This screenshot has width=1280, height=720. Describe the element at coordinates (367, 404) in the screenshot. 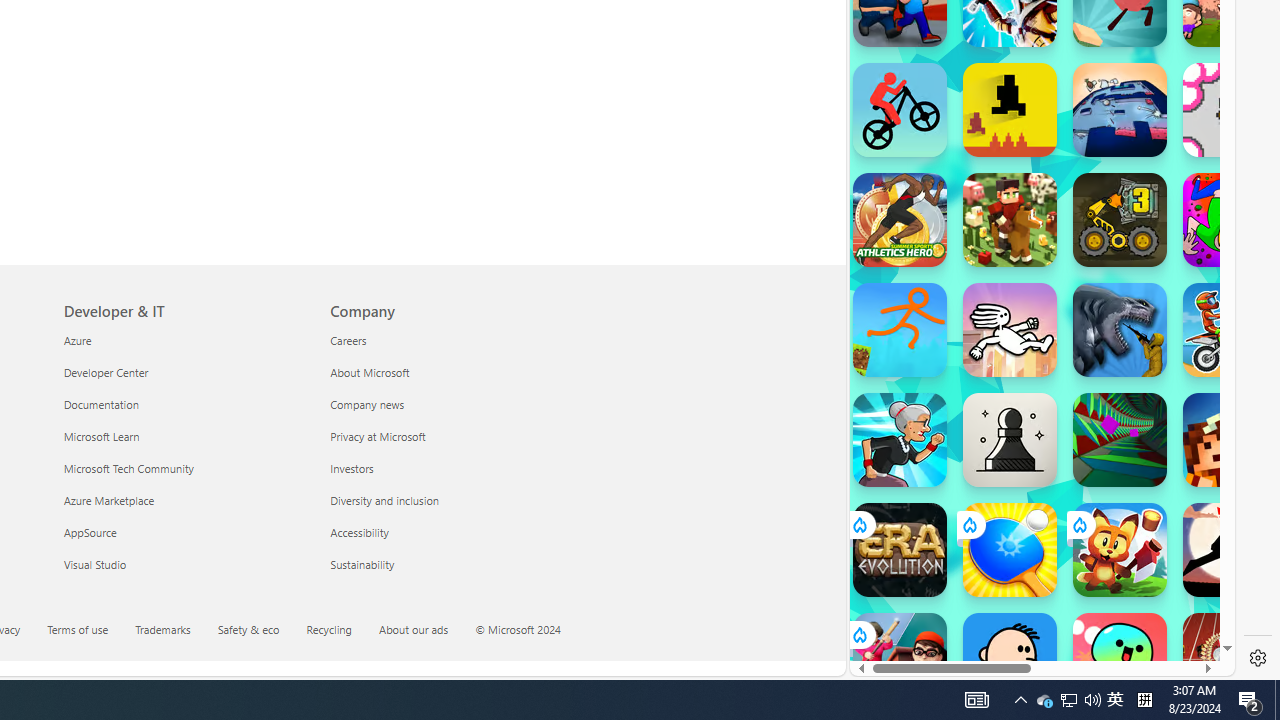

I see `Company news Company` at that location.